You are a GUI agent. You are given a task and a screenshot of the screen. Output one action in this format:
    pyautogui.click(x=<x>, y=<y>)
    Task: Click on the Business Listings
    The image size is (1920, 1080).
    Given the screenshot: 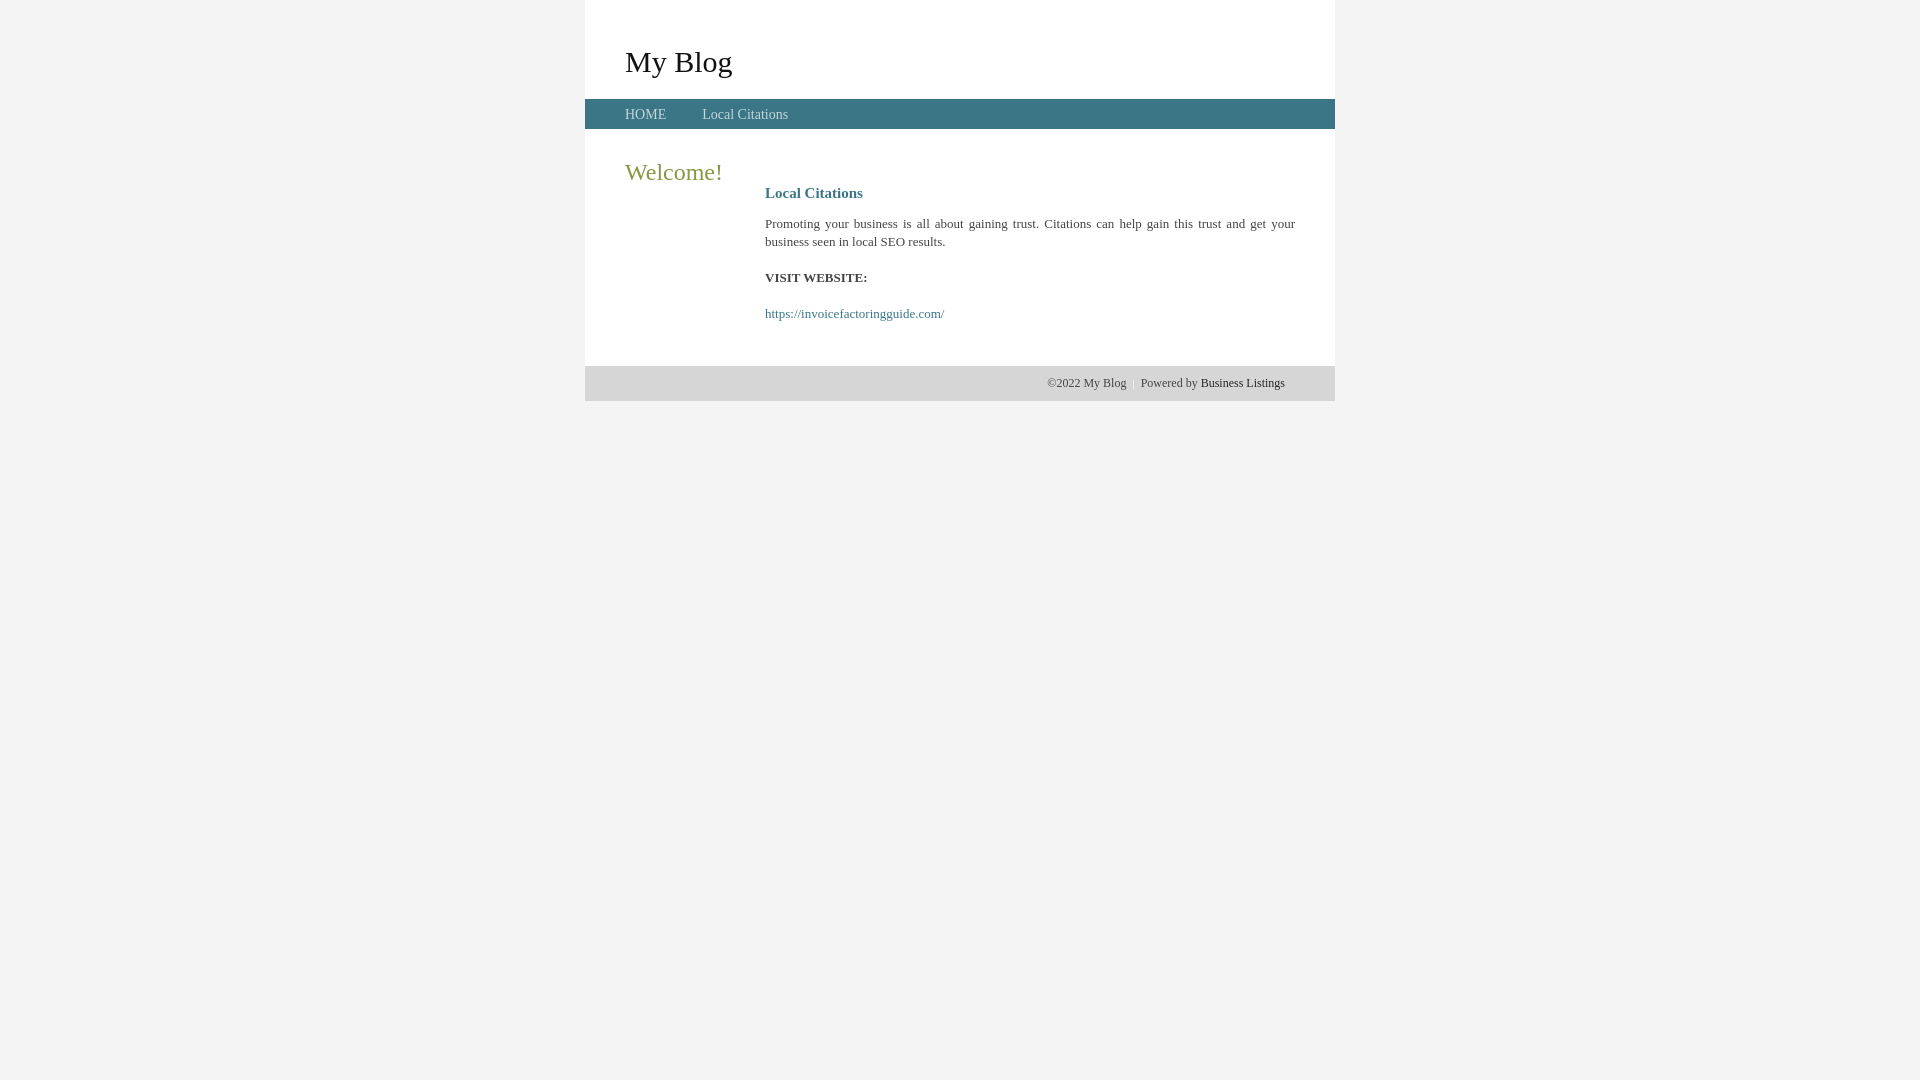 What is the action you would take?
    pyautogui.click(x=1243, y=383)
    